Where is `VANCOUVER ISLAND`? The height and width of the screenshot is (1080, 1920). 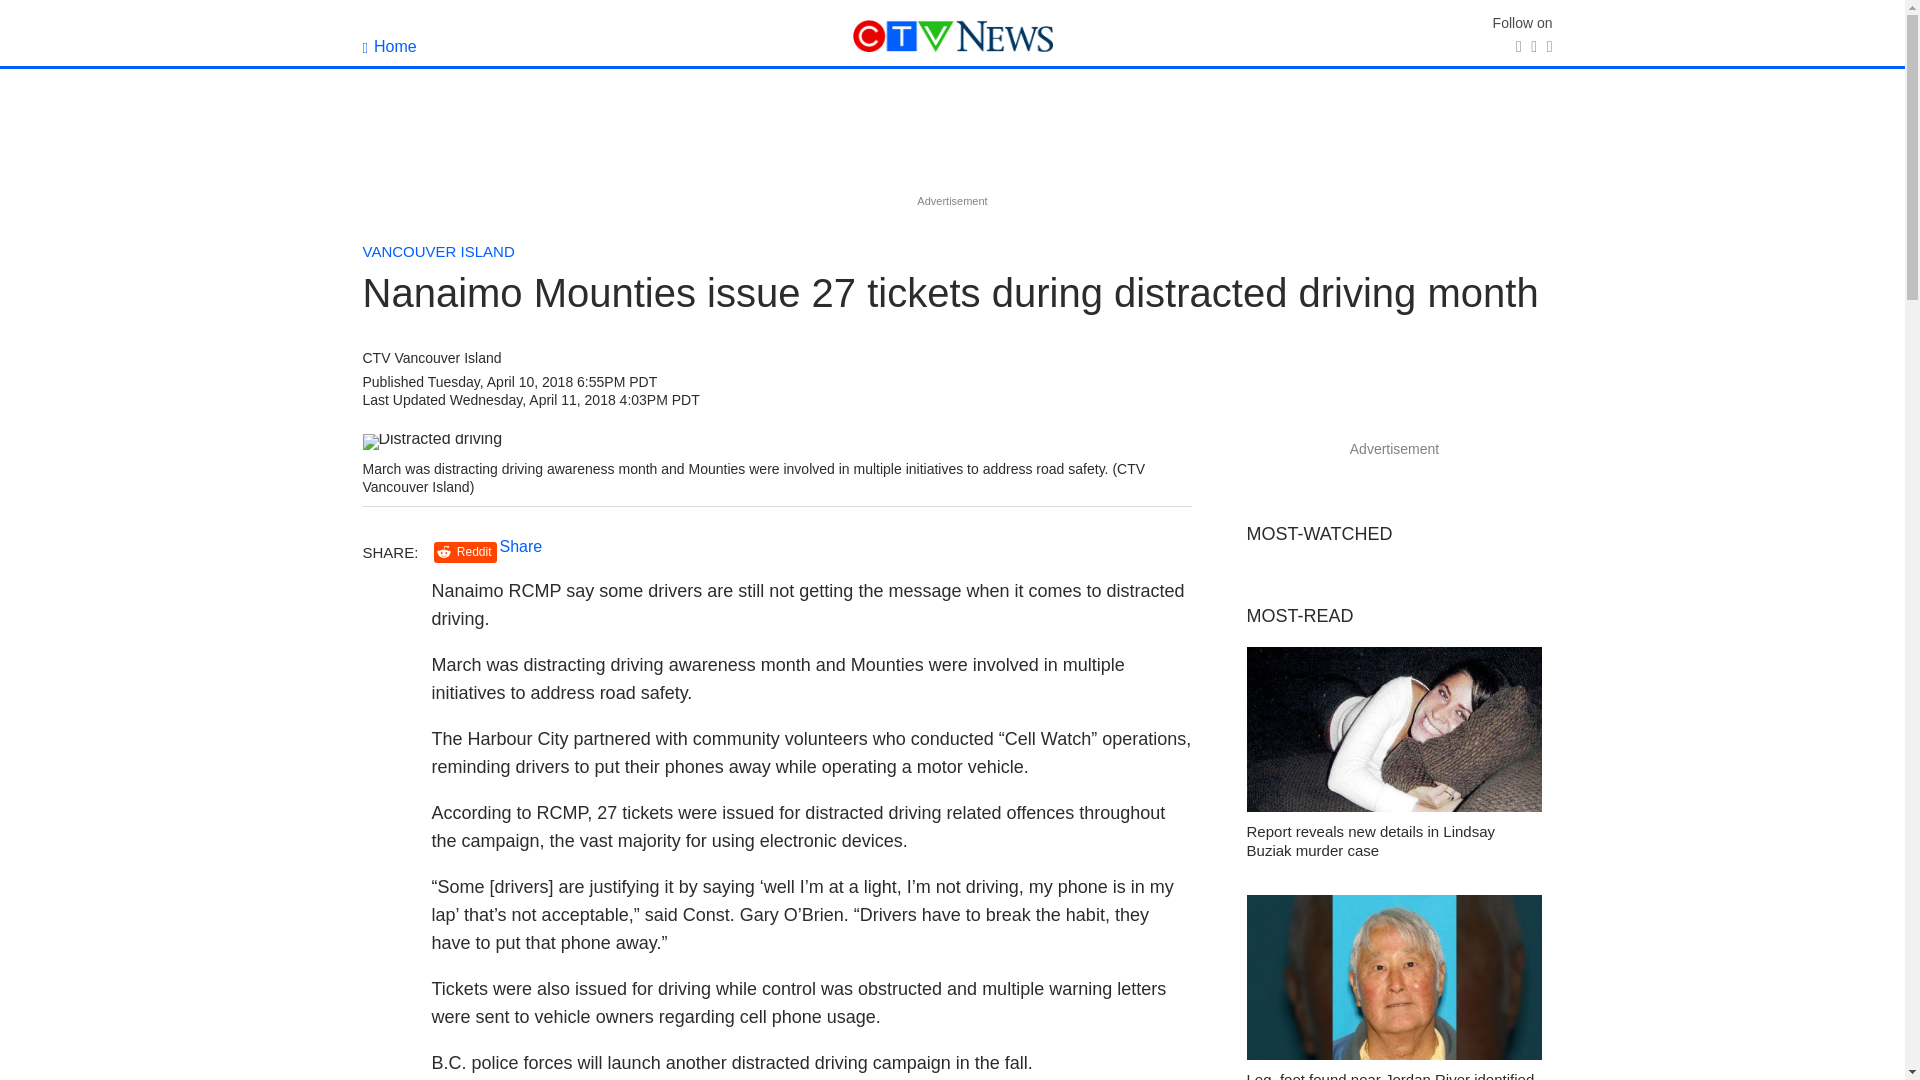
VANCOUVER ISLAND is located at coordinates (438, 252).